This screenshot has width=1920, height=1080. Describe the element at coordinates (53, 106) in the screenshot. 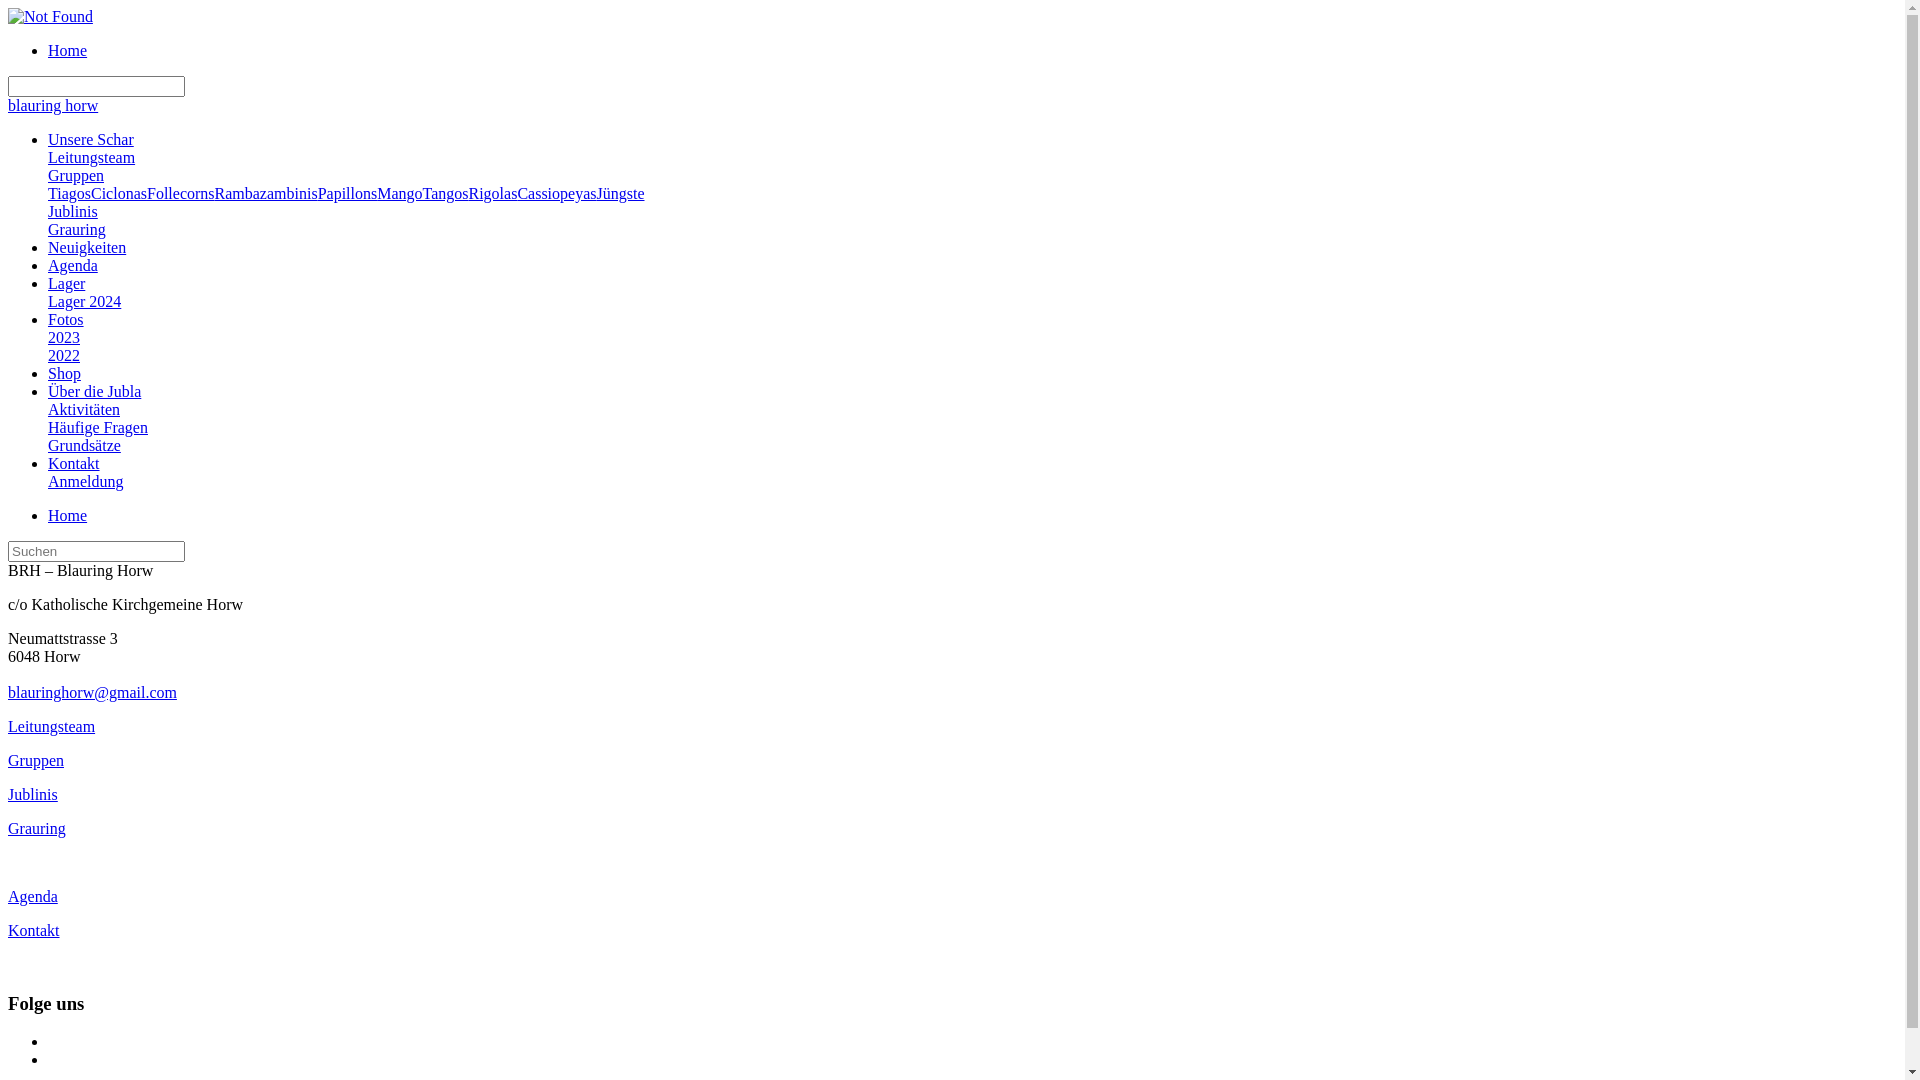

I see `blauring horw` at that location.